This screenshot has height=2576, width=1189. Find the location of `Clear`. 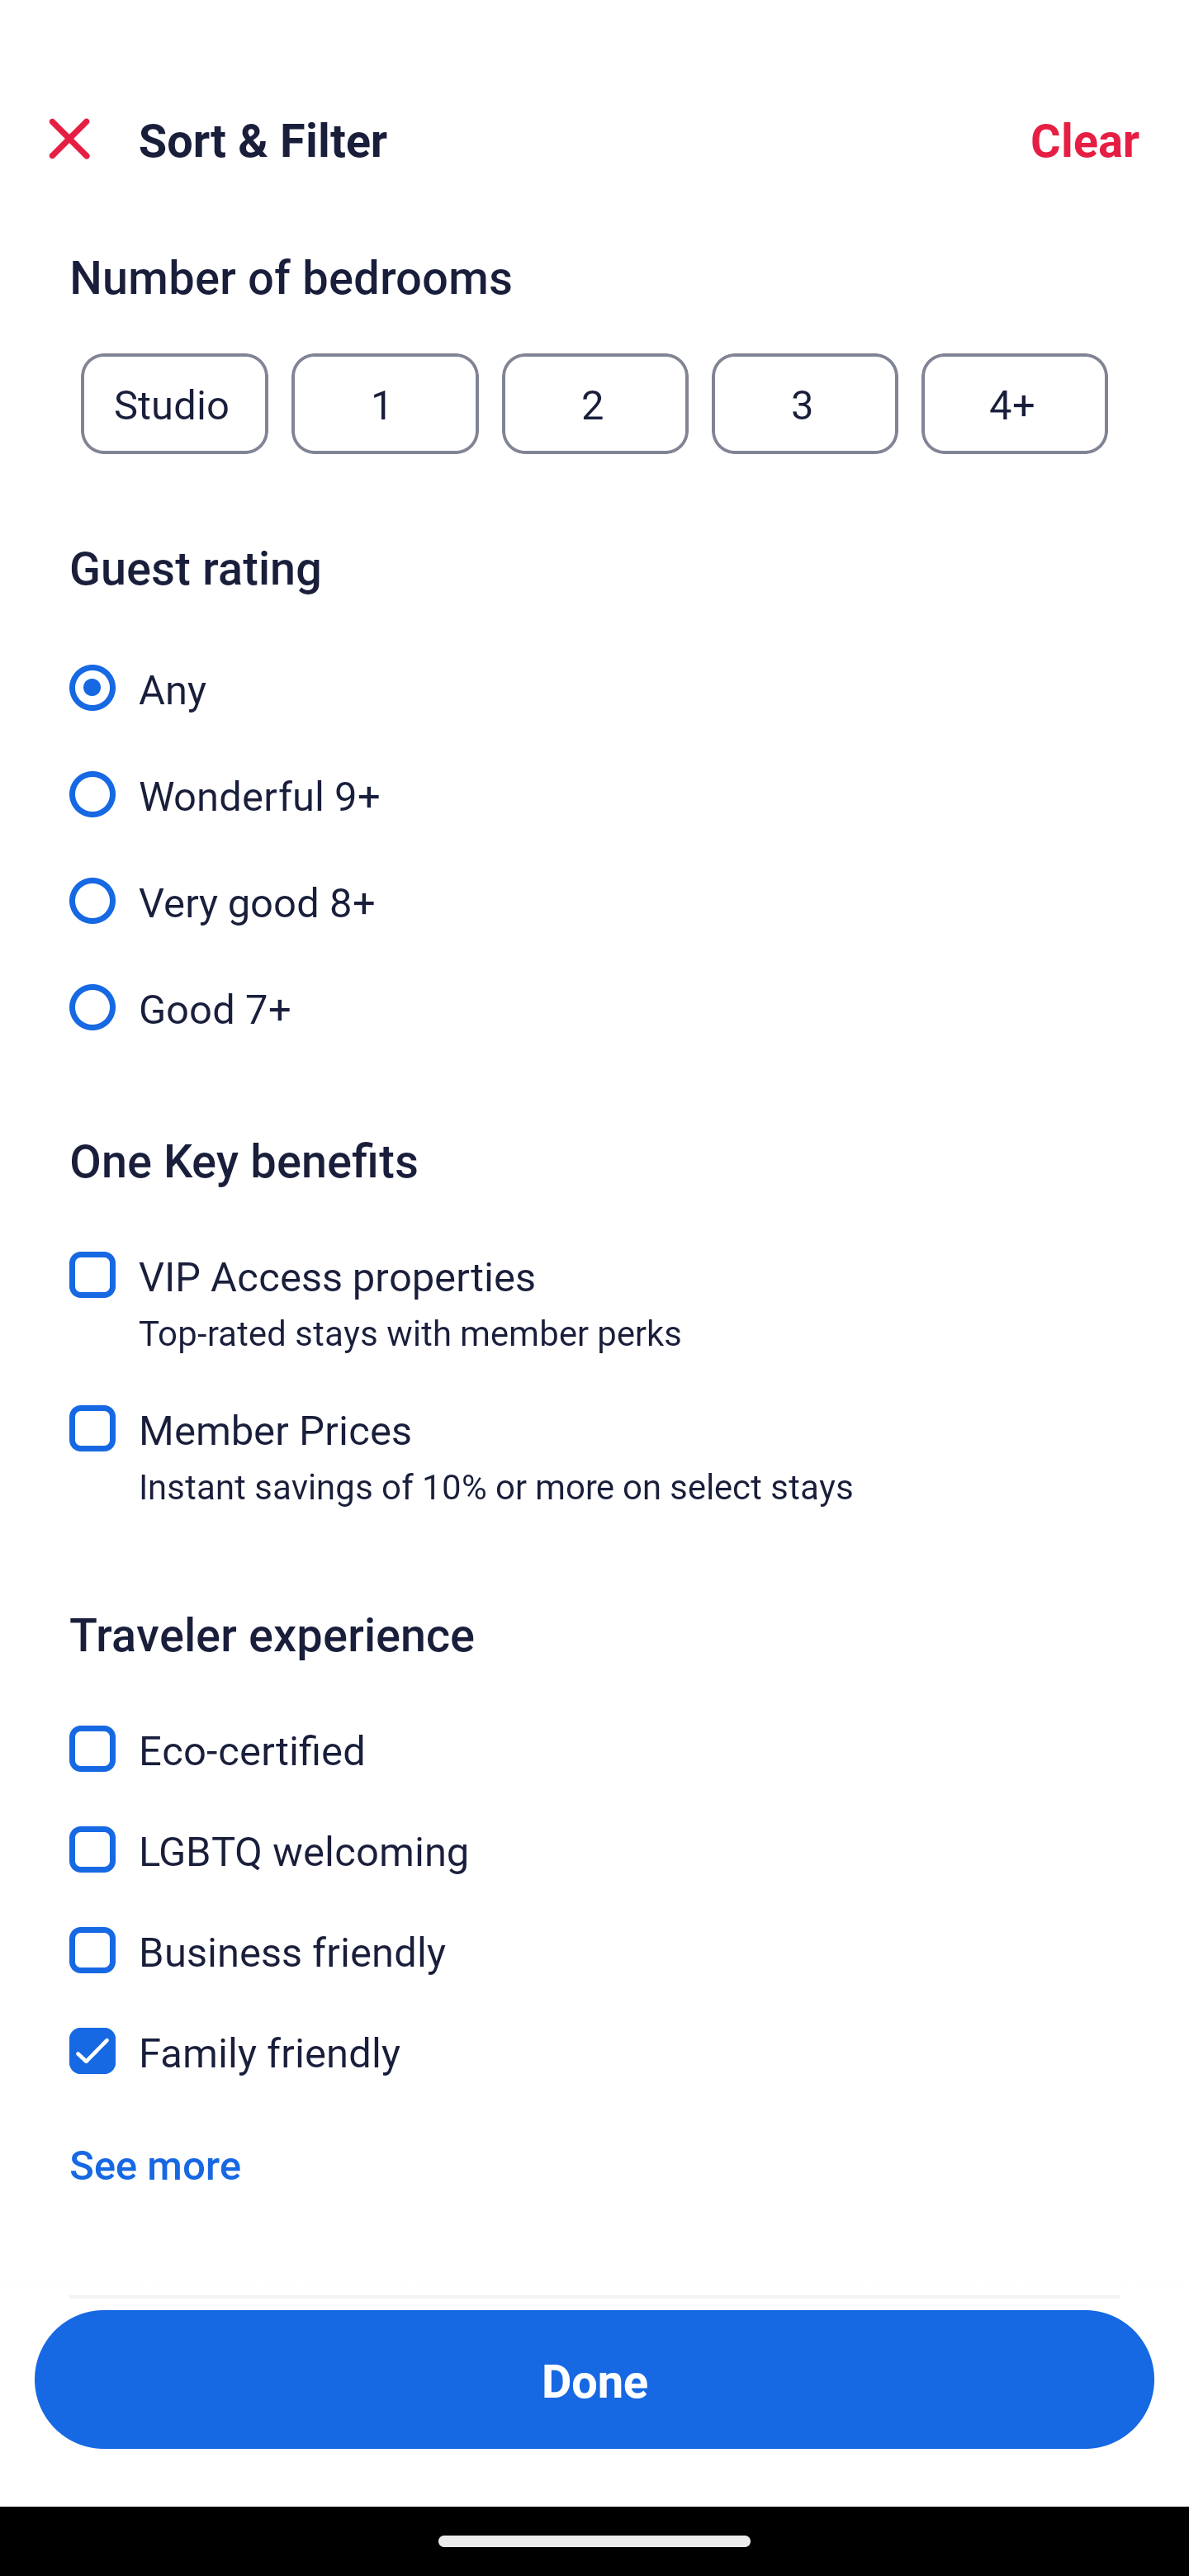

Clear is located at coordinates (1085, 139).